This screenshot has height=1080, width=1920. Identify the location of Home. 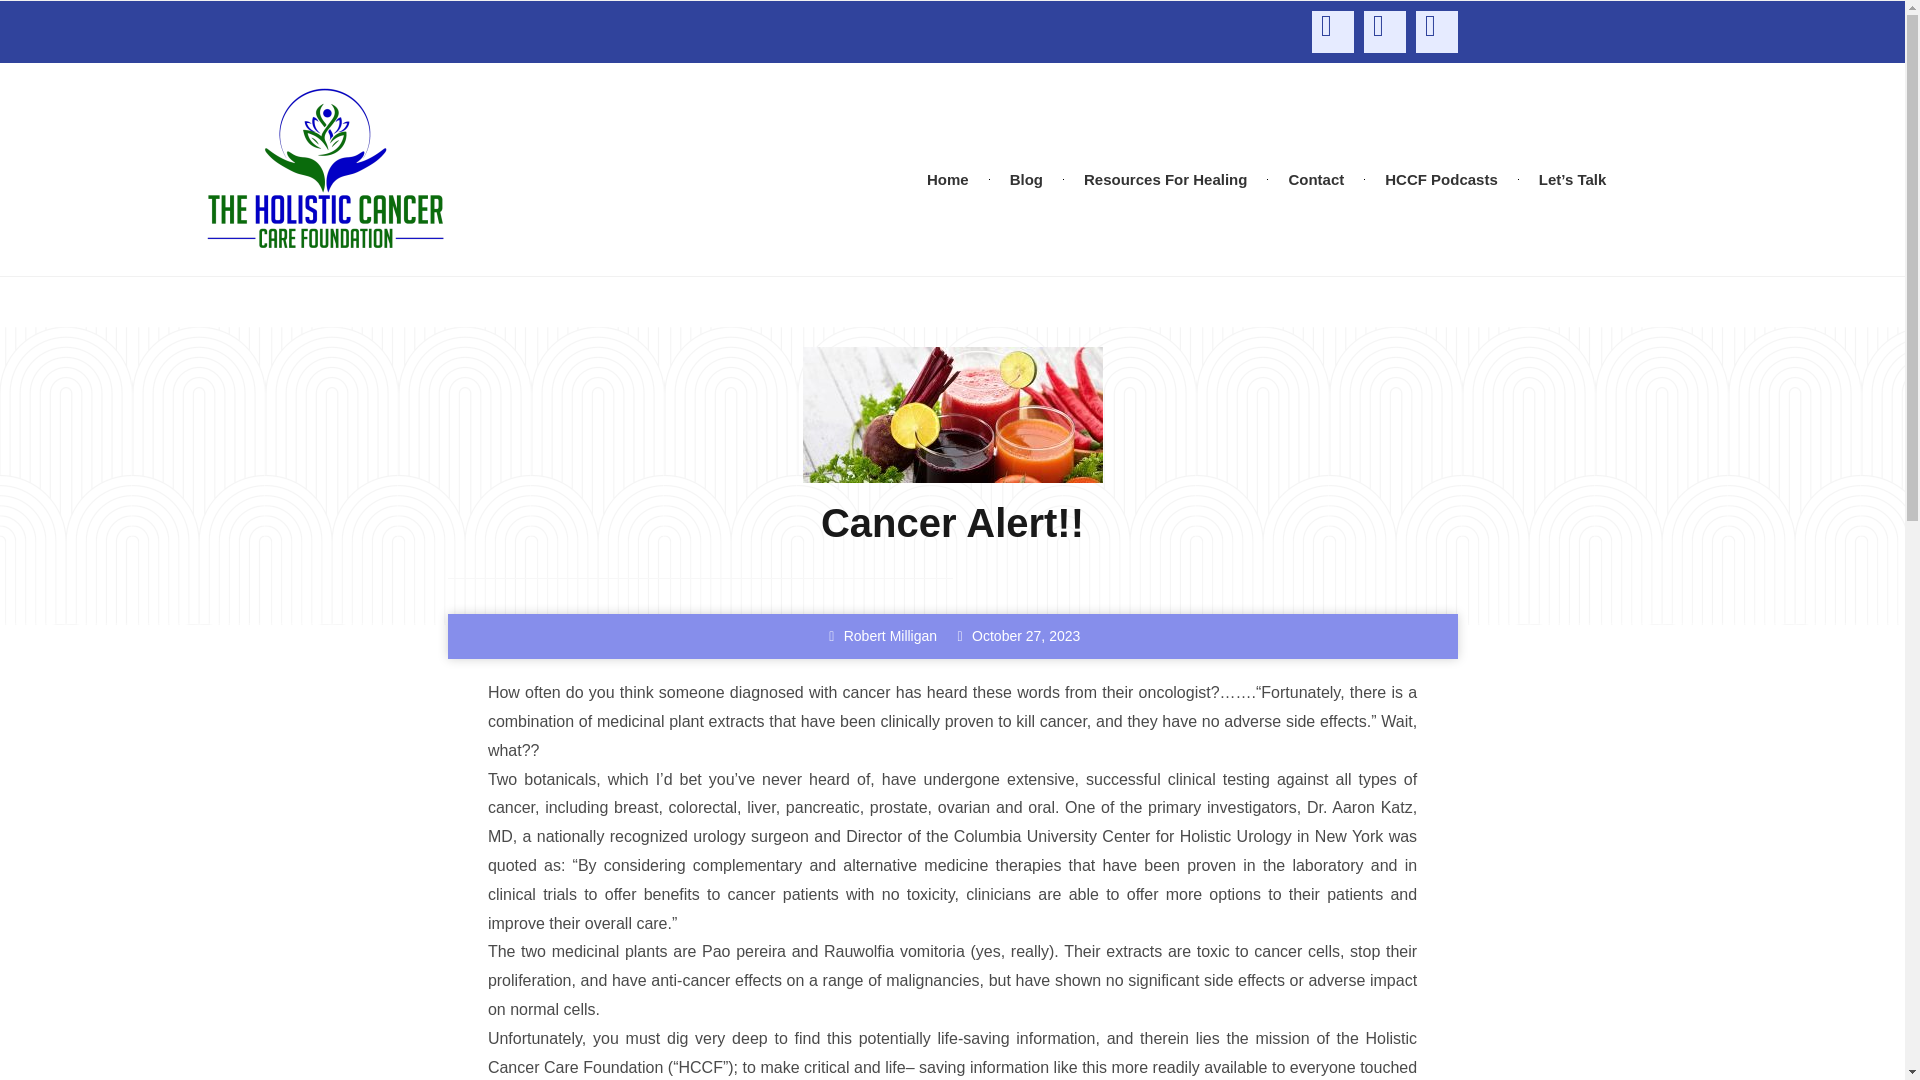
(947, 178).